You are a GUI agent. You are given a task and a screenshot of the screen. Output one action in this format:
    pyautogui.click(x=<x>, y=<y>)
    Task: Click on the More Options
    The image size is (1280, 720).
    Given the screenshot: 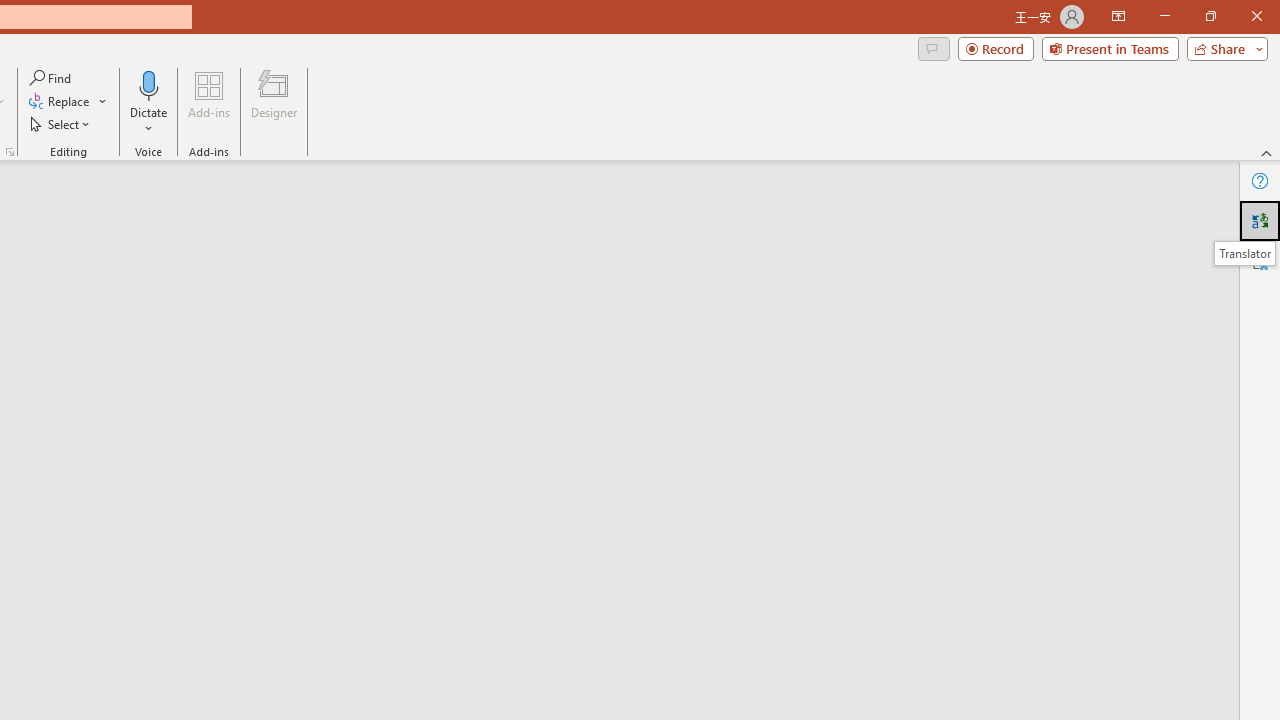 What is the action you would take?
    pyautogui.click(x=149, y=121)
    